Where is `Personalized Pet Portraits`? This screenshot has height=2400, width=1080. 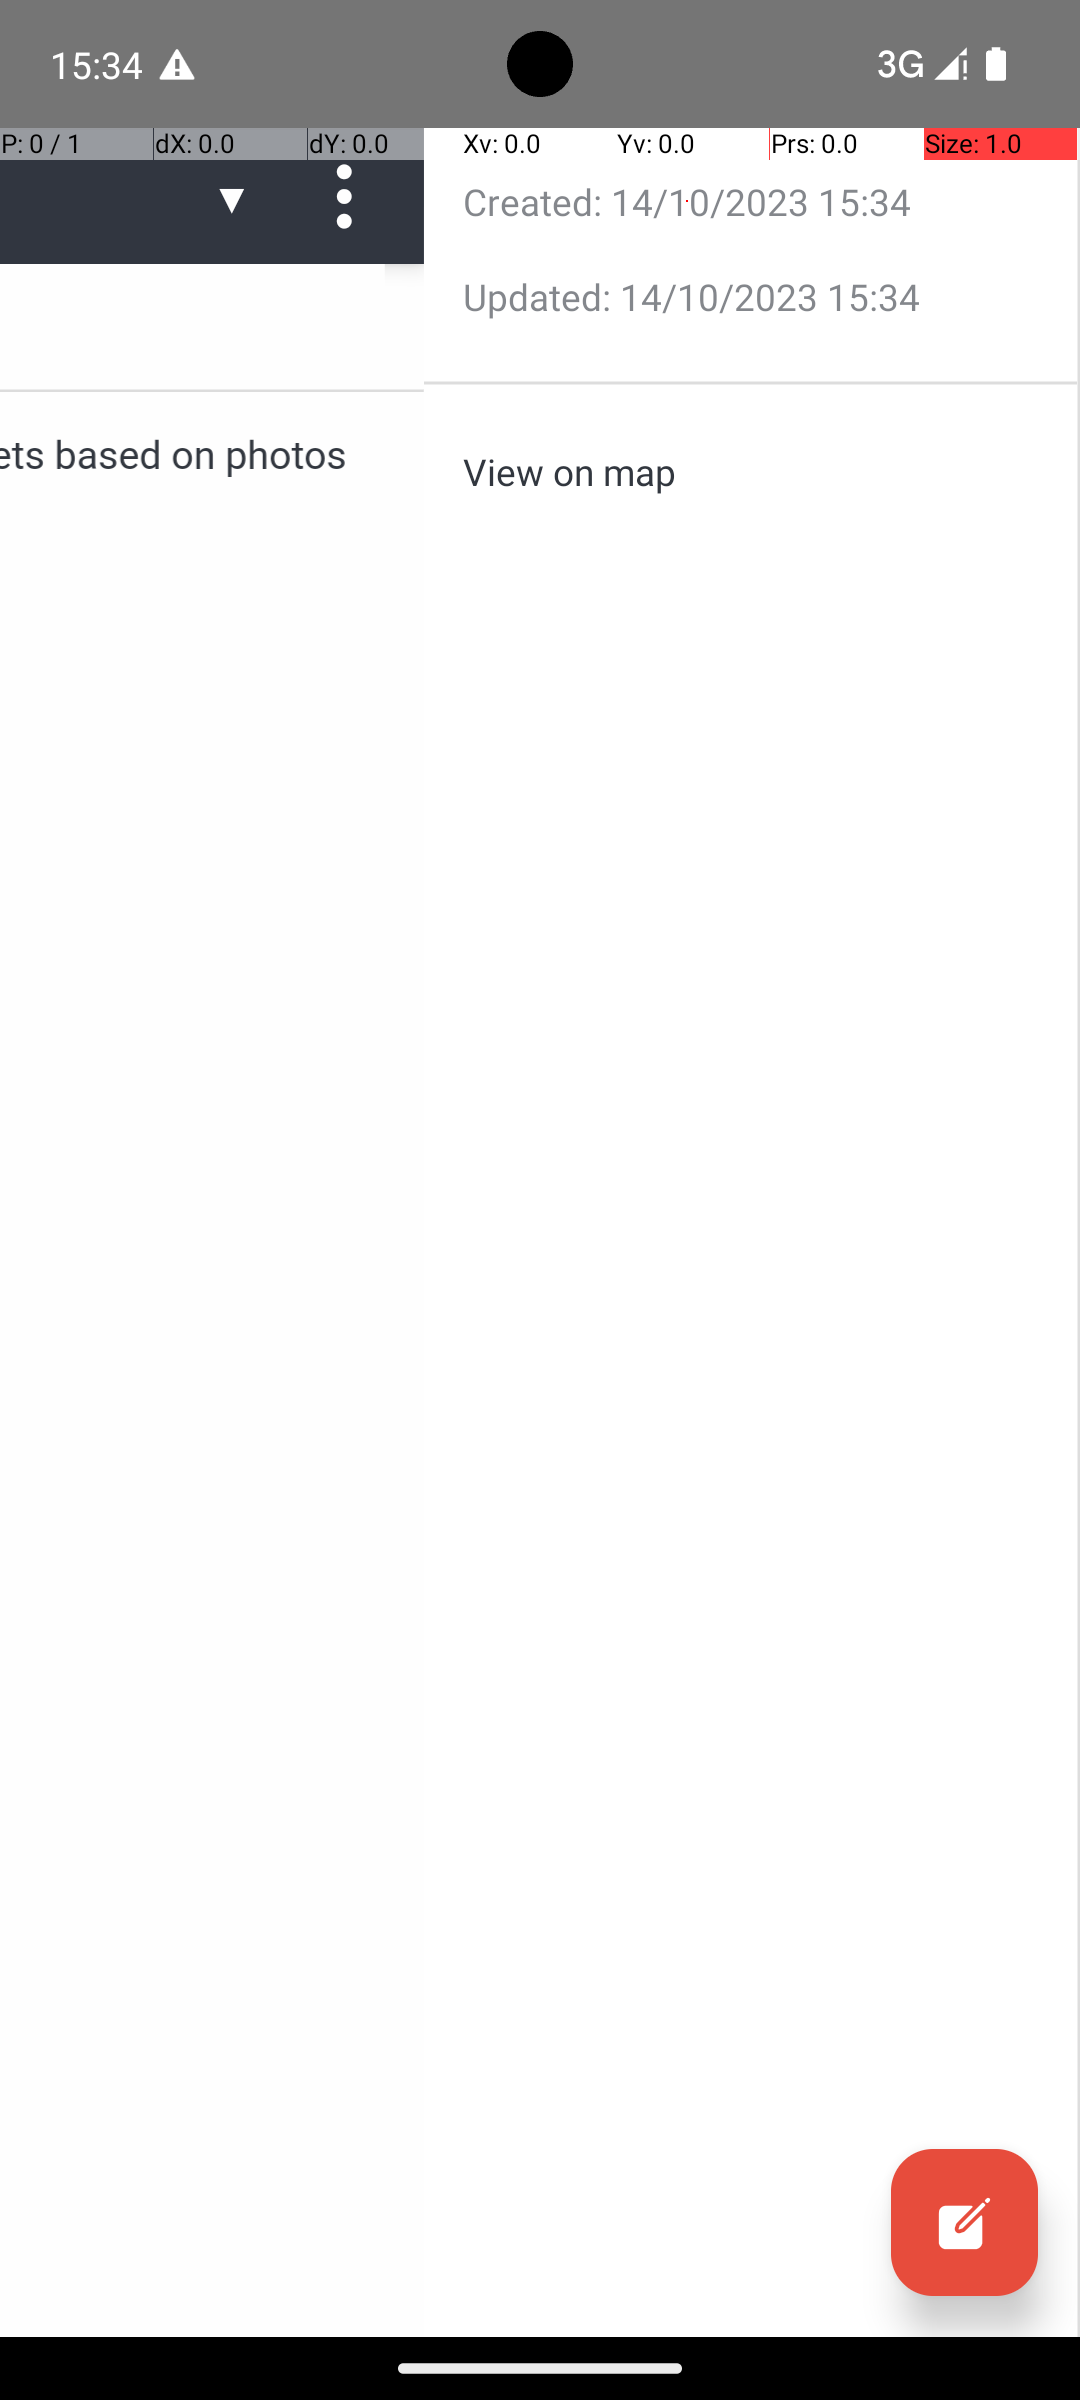
Personalized Pet Portraits is located at coordinates (192, 326).